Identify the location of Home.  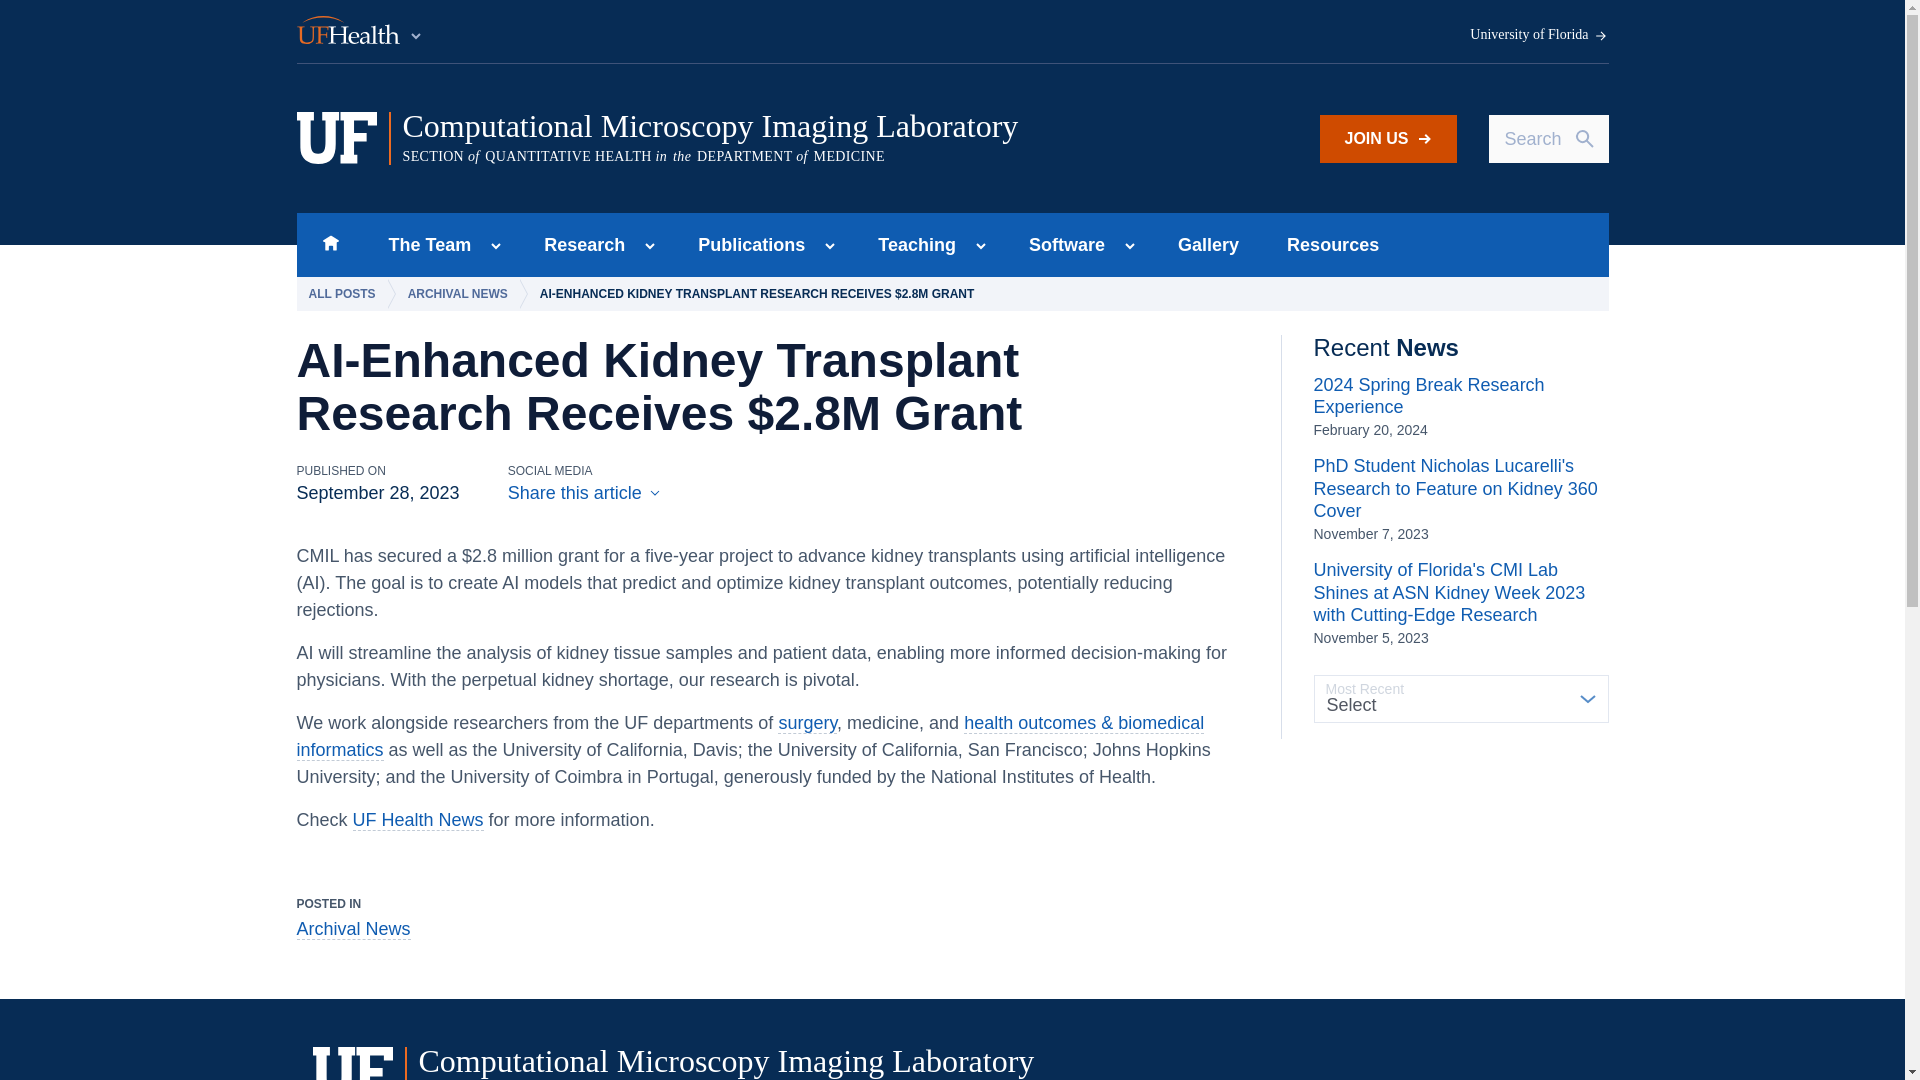
(330, 244).